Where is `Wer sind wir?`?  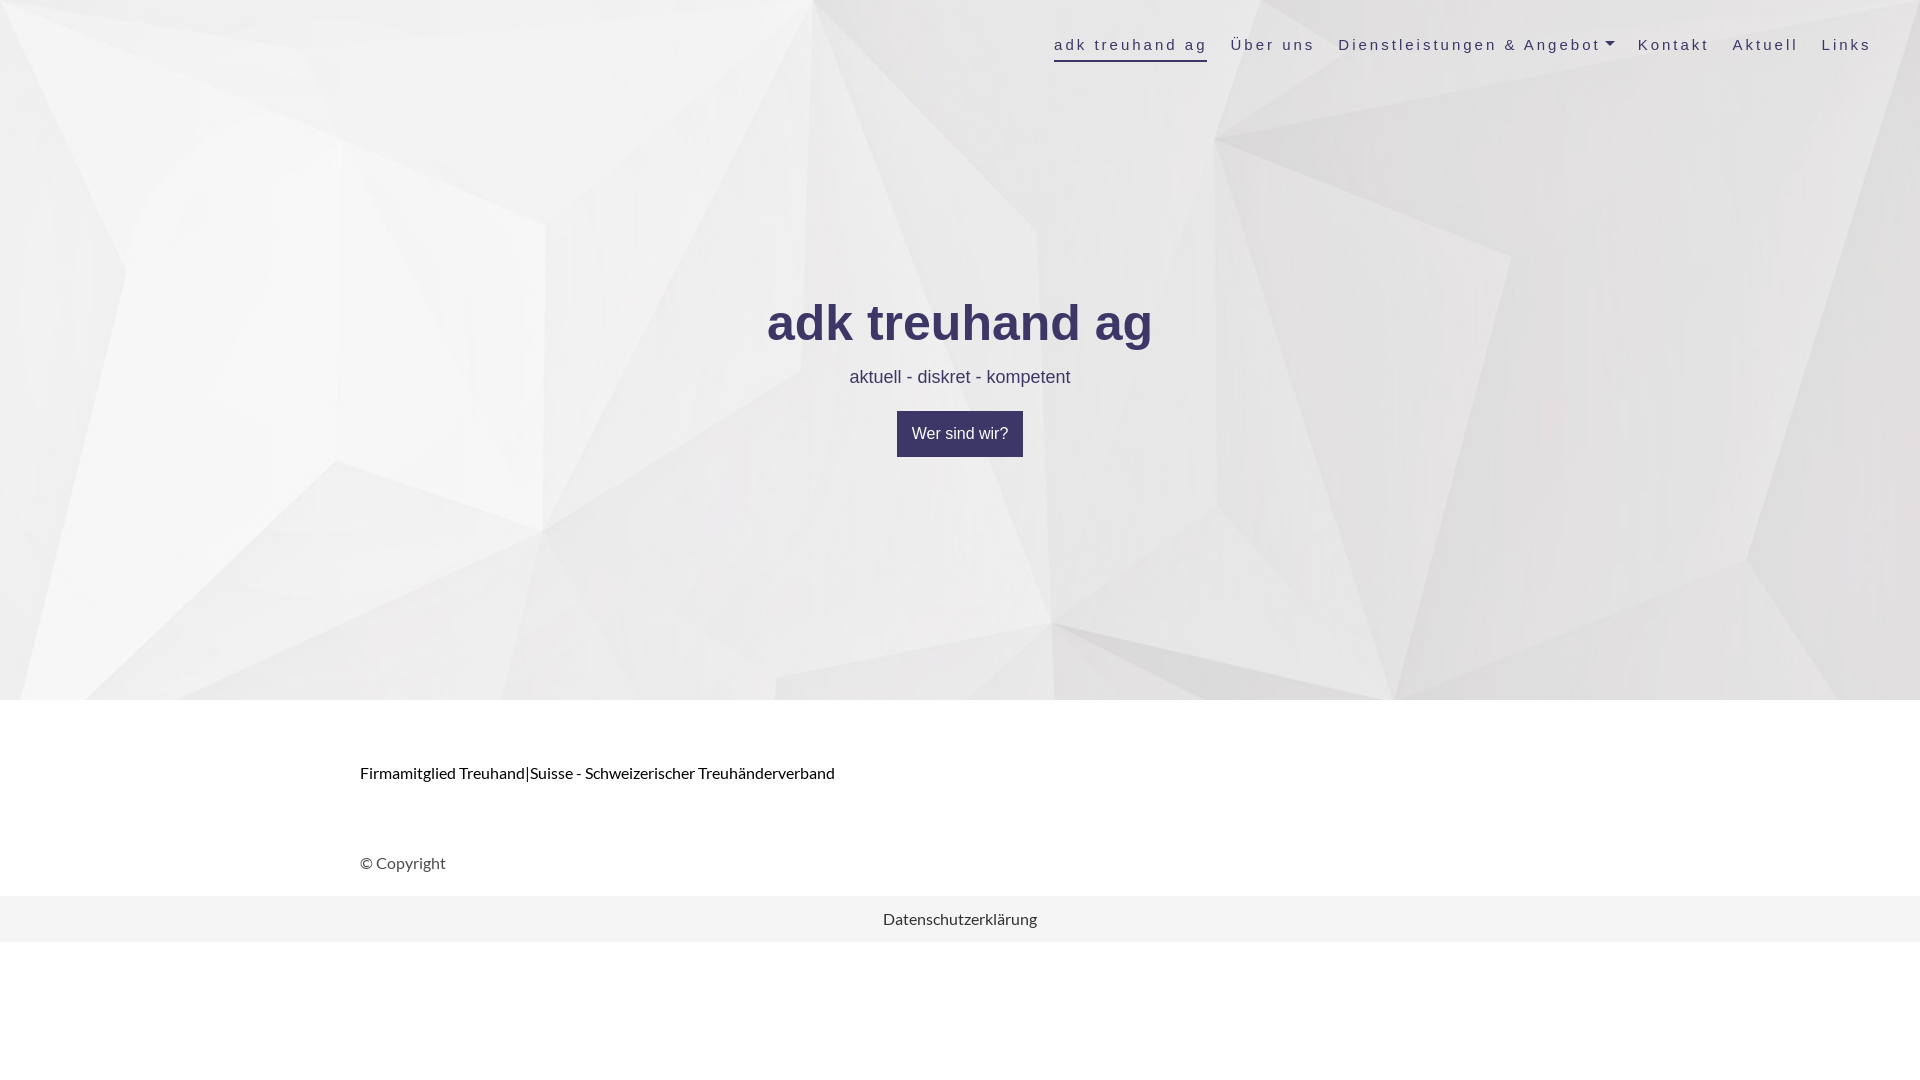 Wer sind wir? is located at coordinates (960, 434).